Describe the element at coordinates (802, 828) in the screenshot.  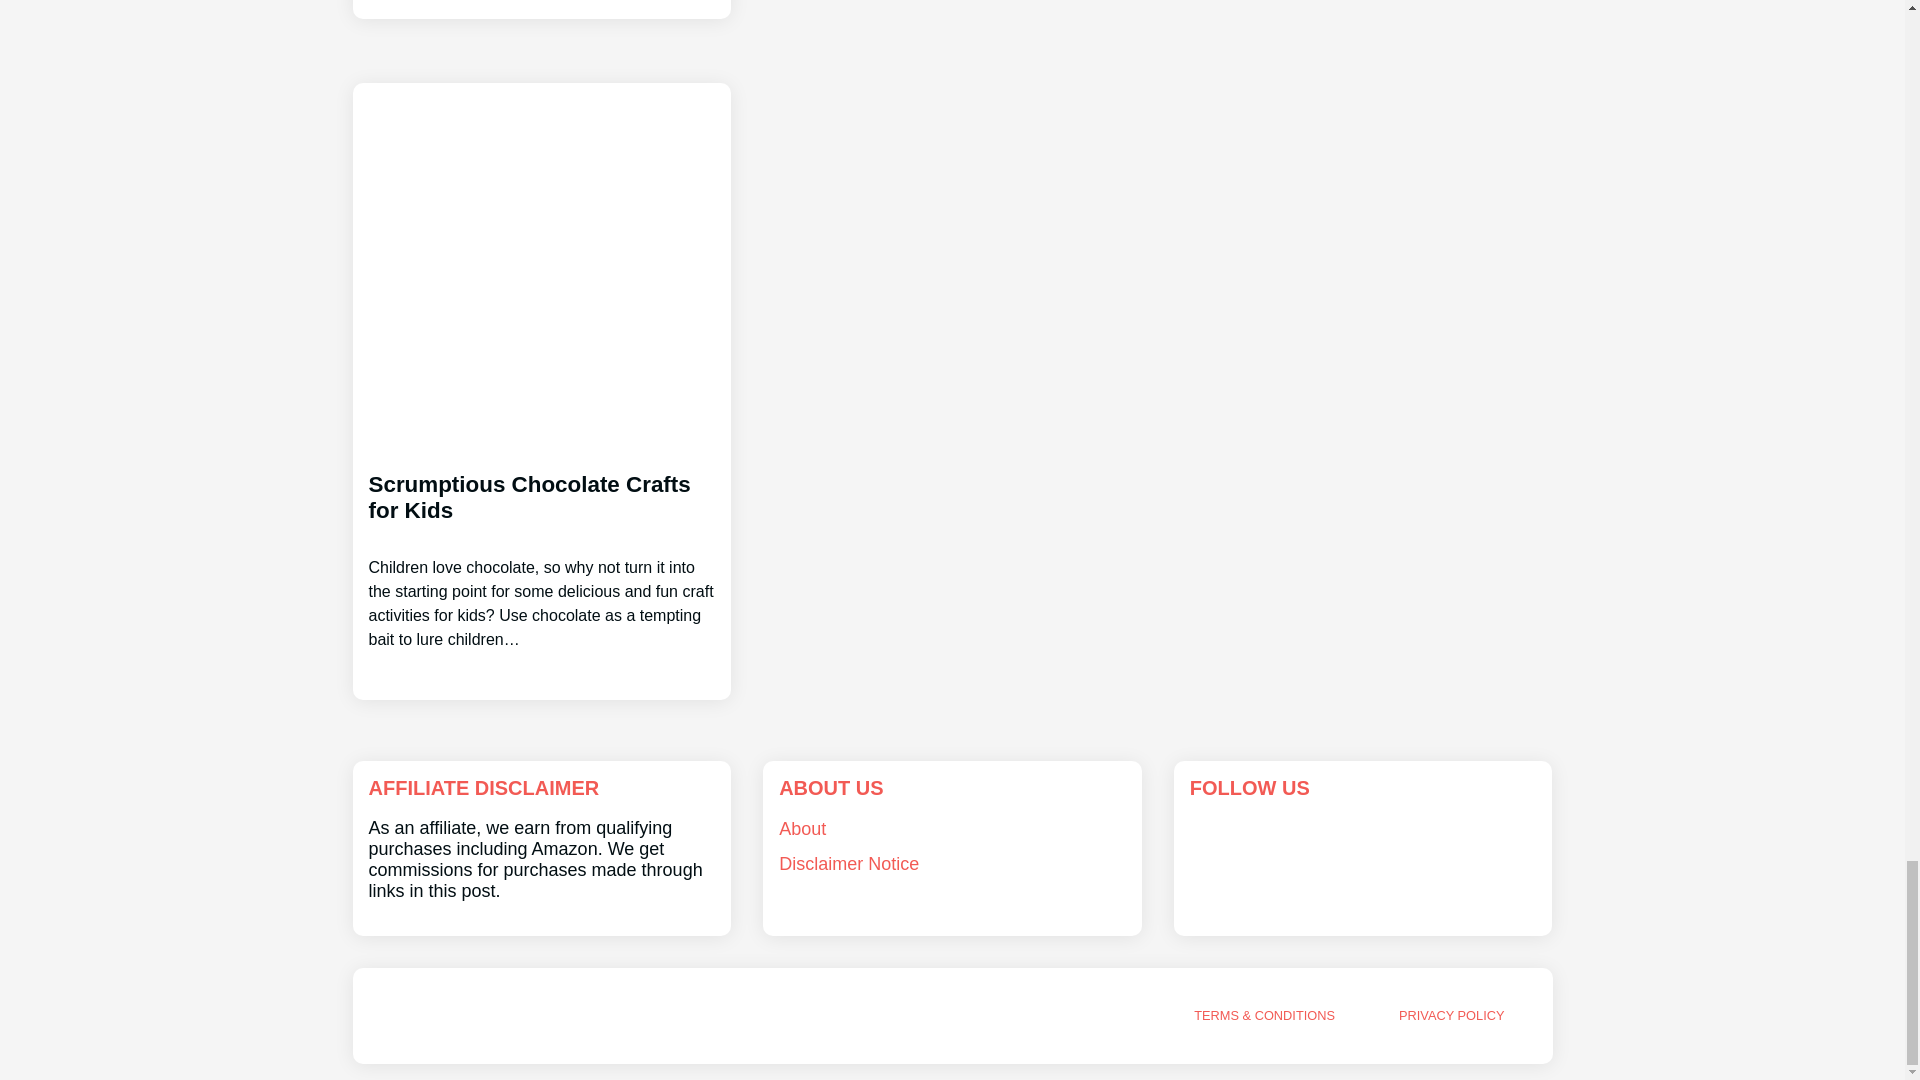
I see `About` at that location.